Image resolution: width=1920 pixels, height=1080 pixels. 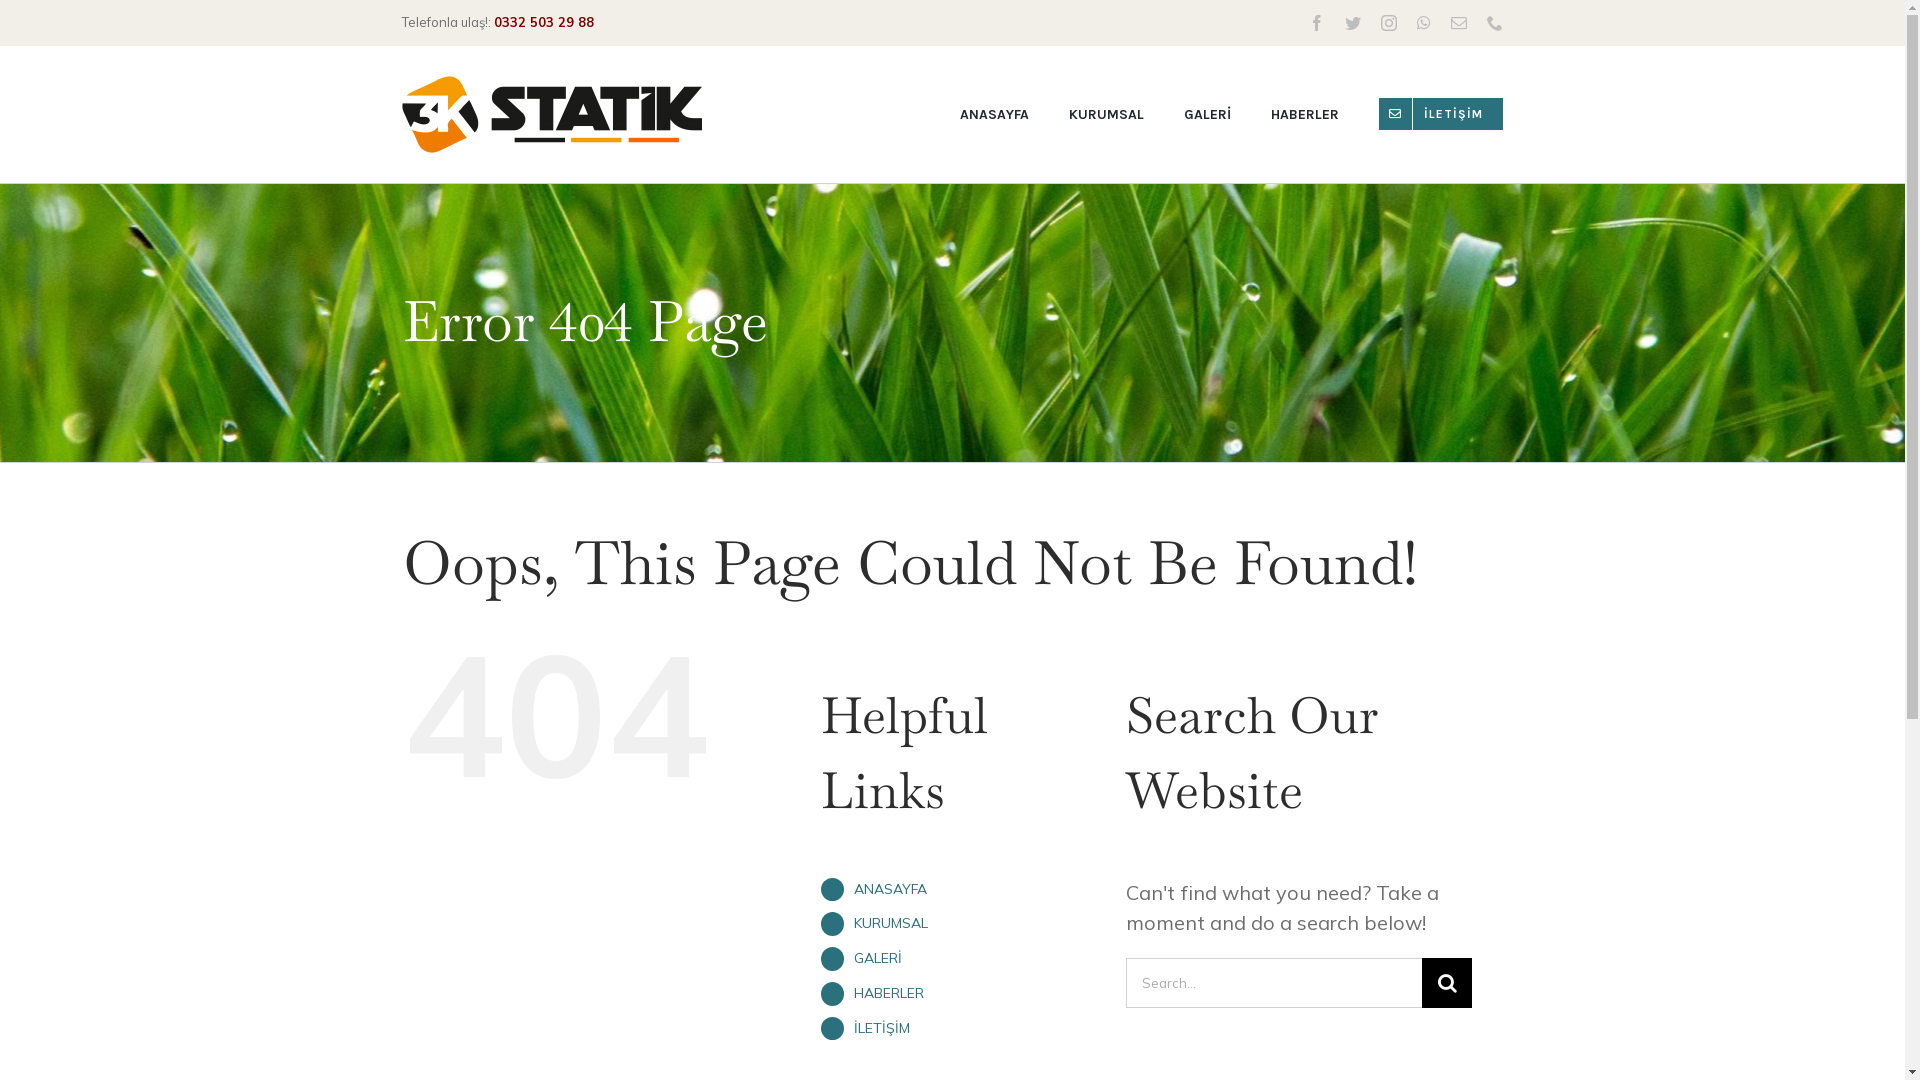 I want to click on Twitter, so click(x=1353, y=23).